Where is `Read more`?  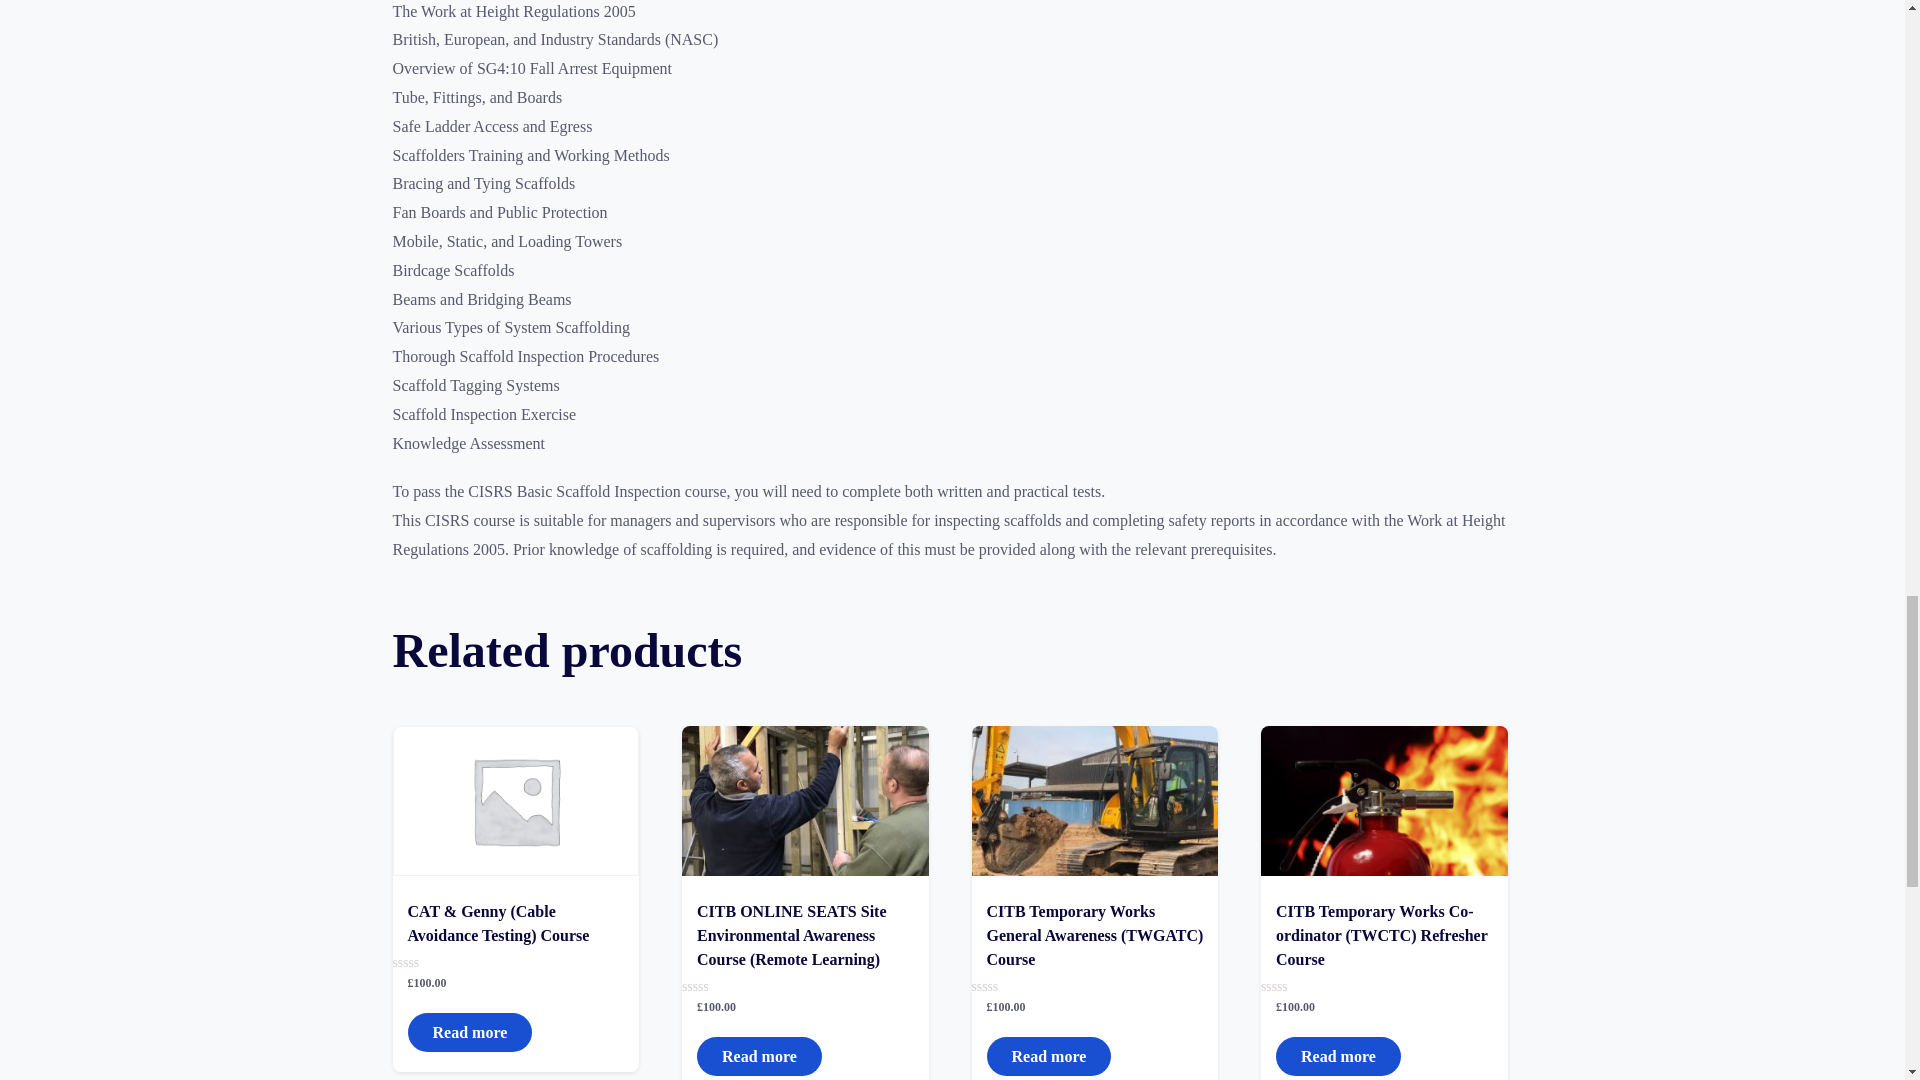 Read more is located at coordinates (470, 1032).